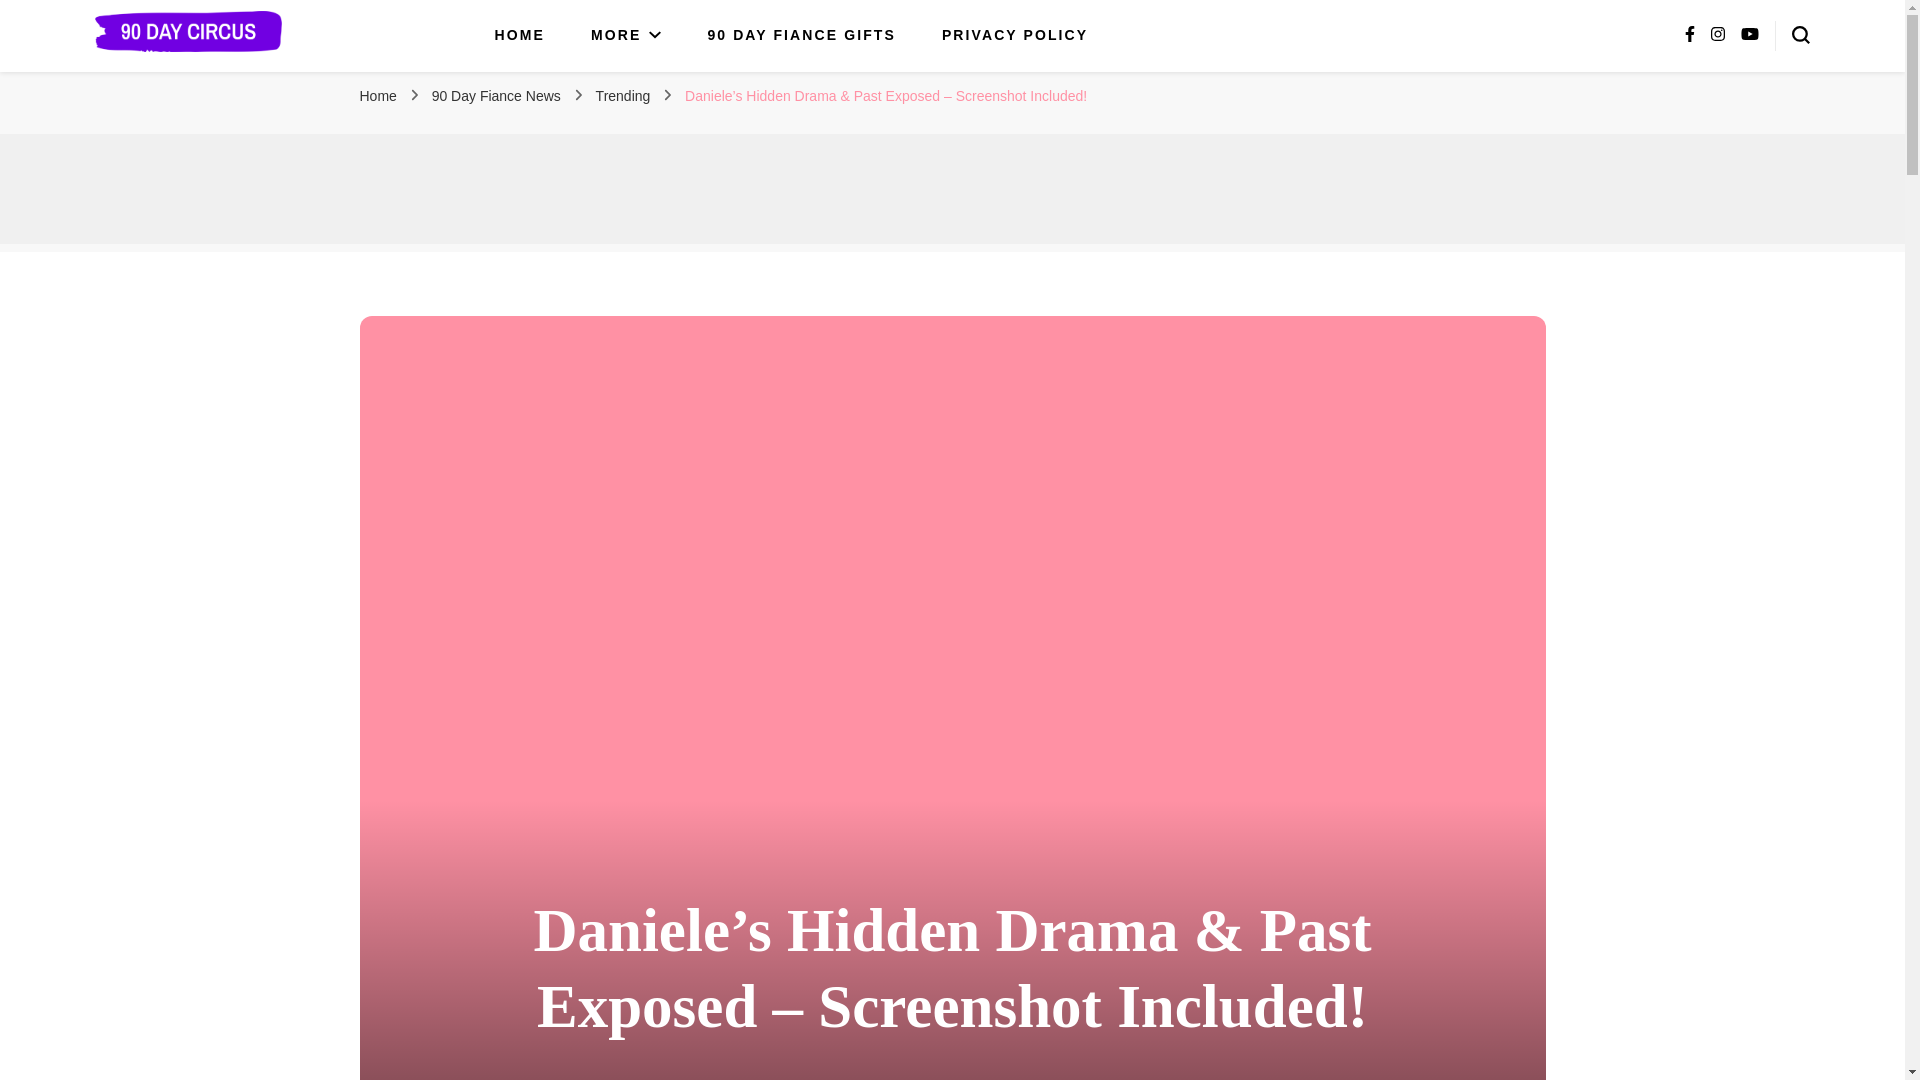  What do you see at coordinates (520, 35) in the screenshot?
I see `HOME` at bounding box center [520, 35].